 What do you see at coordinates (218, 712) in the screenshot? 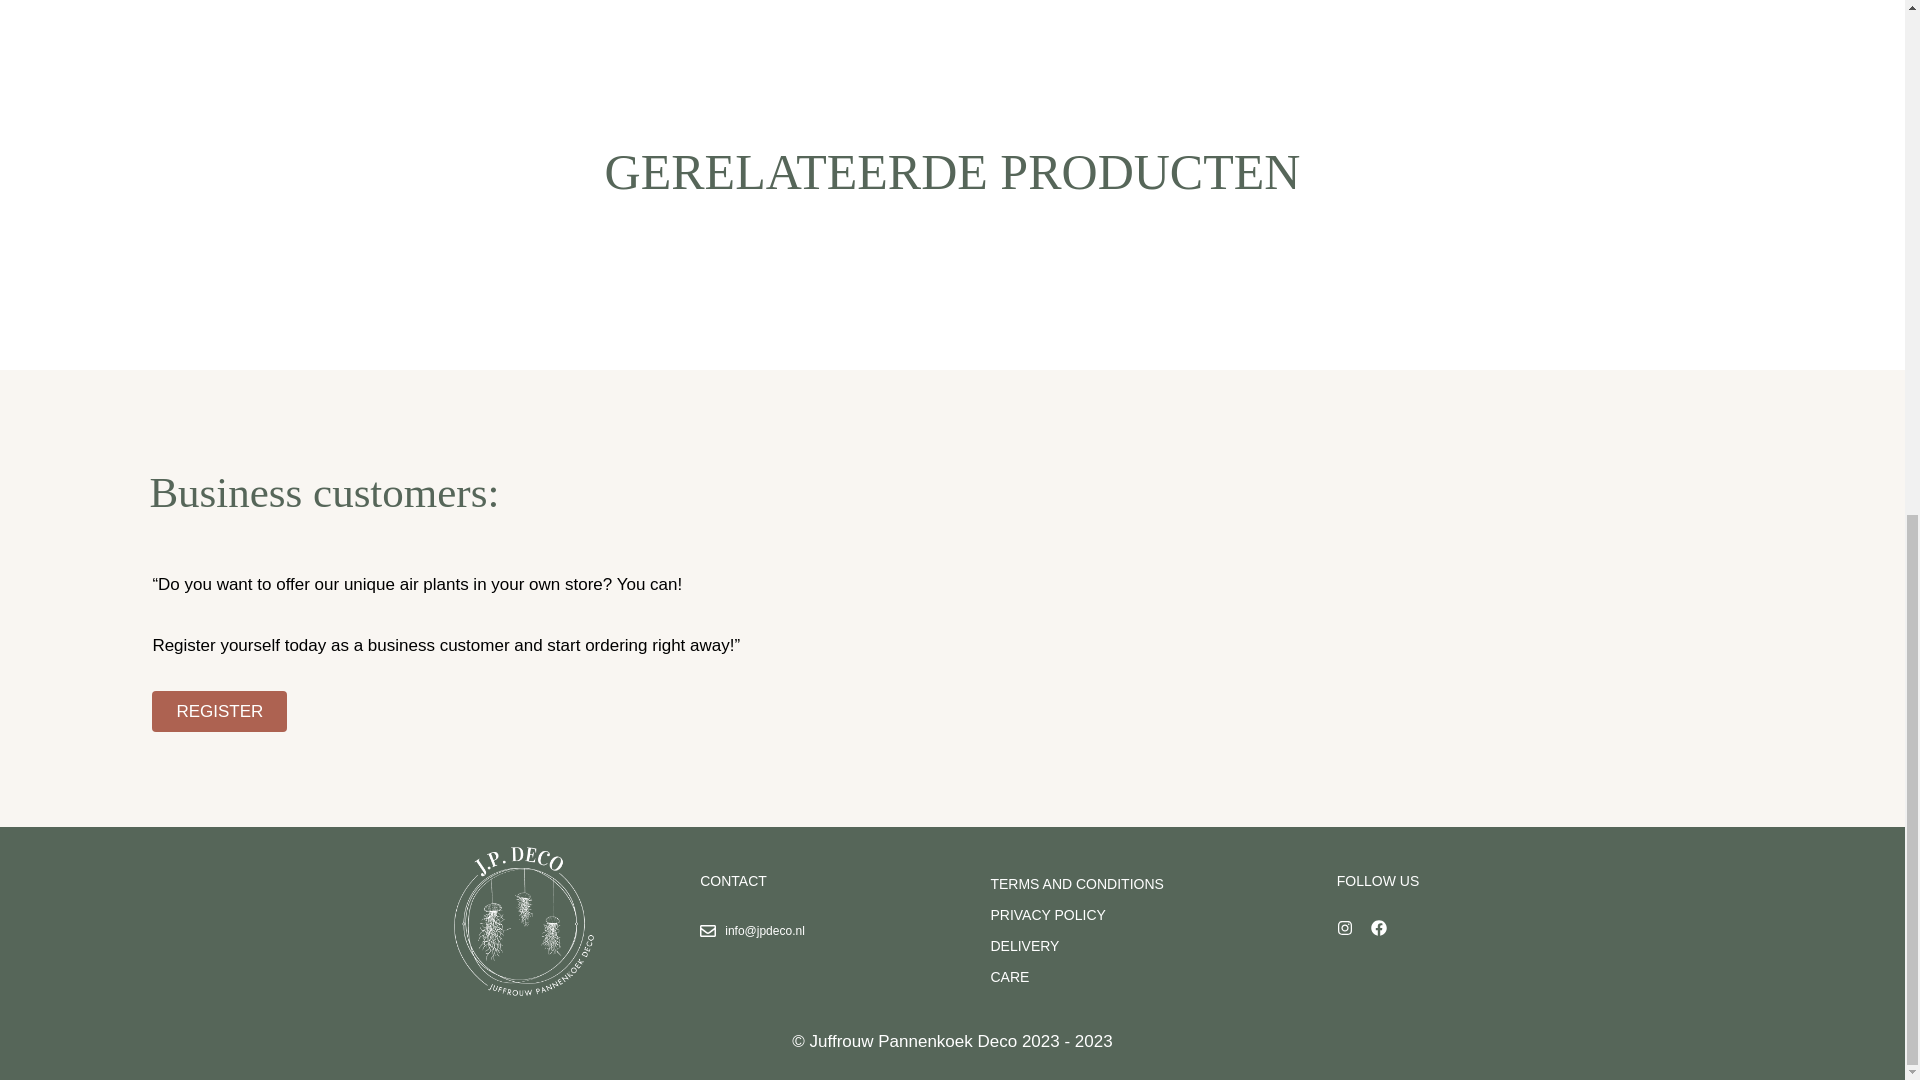
I see `REGISTER` at bounding box center [218, 712].